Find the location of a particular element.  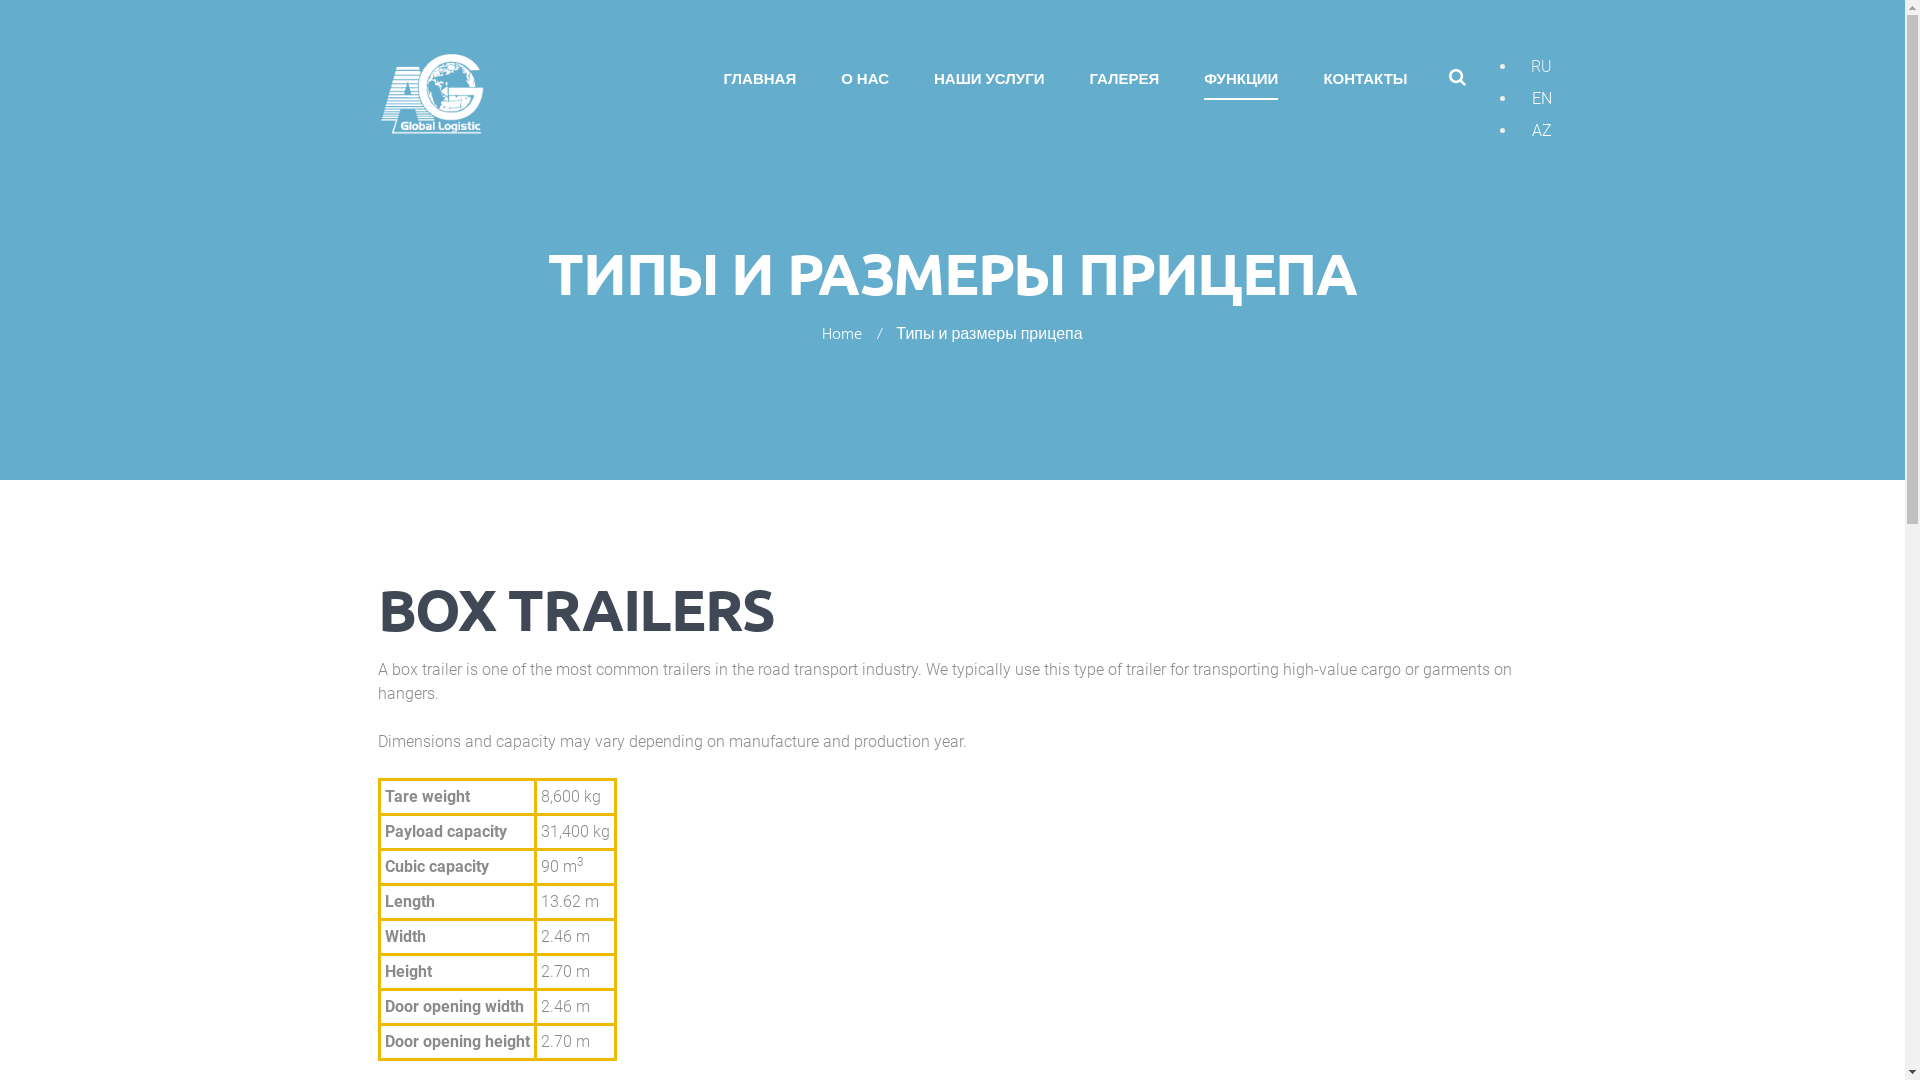

EN is located at coordinates (1542, 98).